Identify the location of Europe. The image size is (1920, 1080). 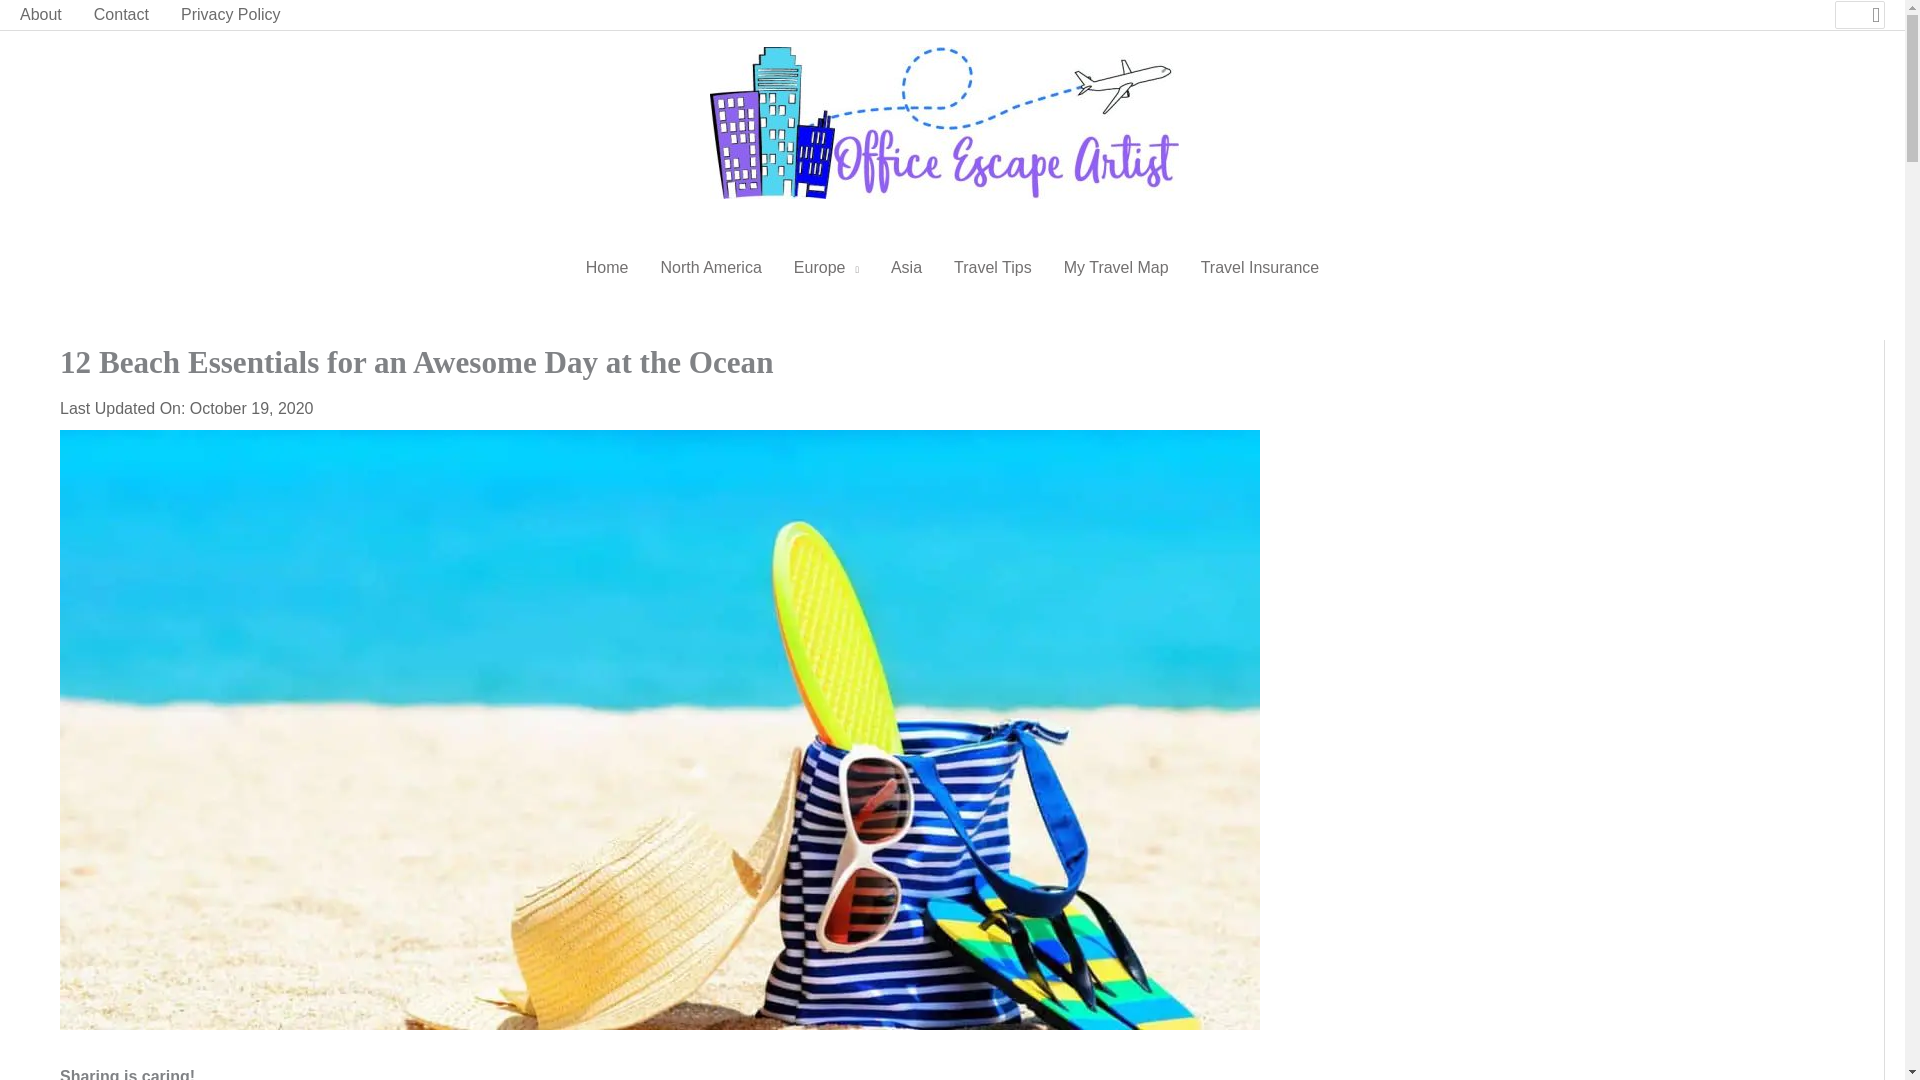
(826, 268).